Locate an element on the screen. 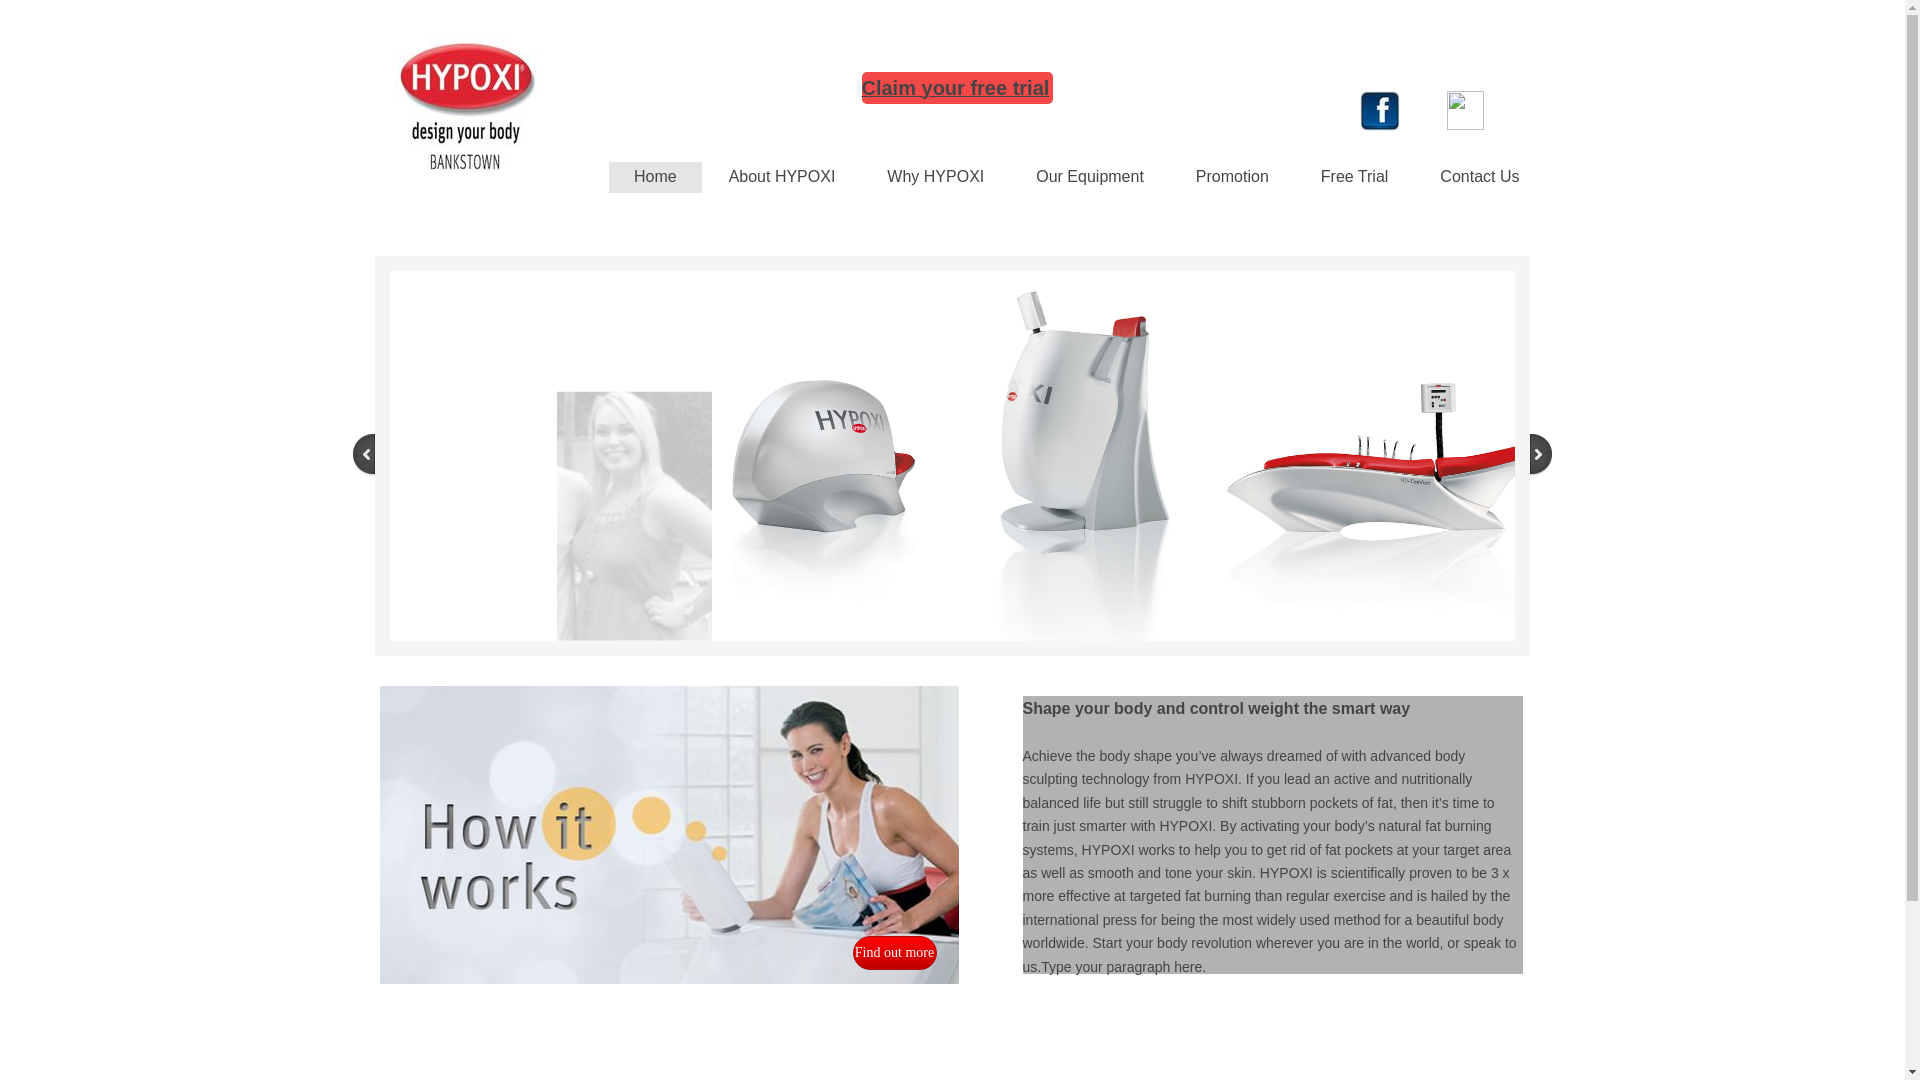 The height and width of the screenshot is (1080, 1920). Free Trial is located at coordinates (1355, 178).